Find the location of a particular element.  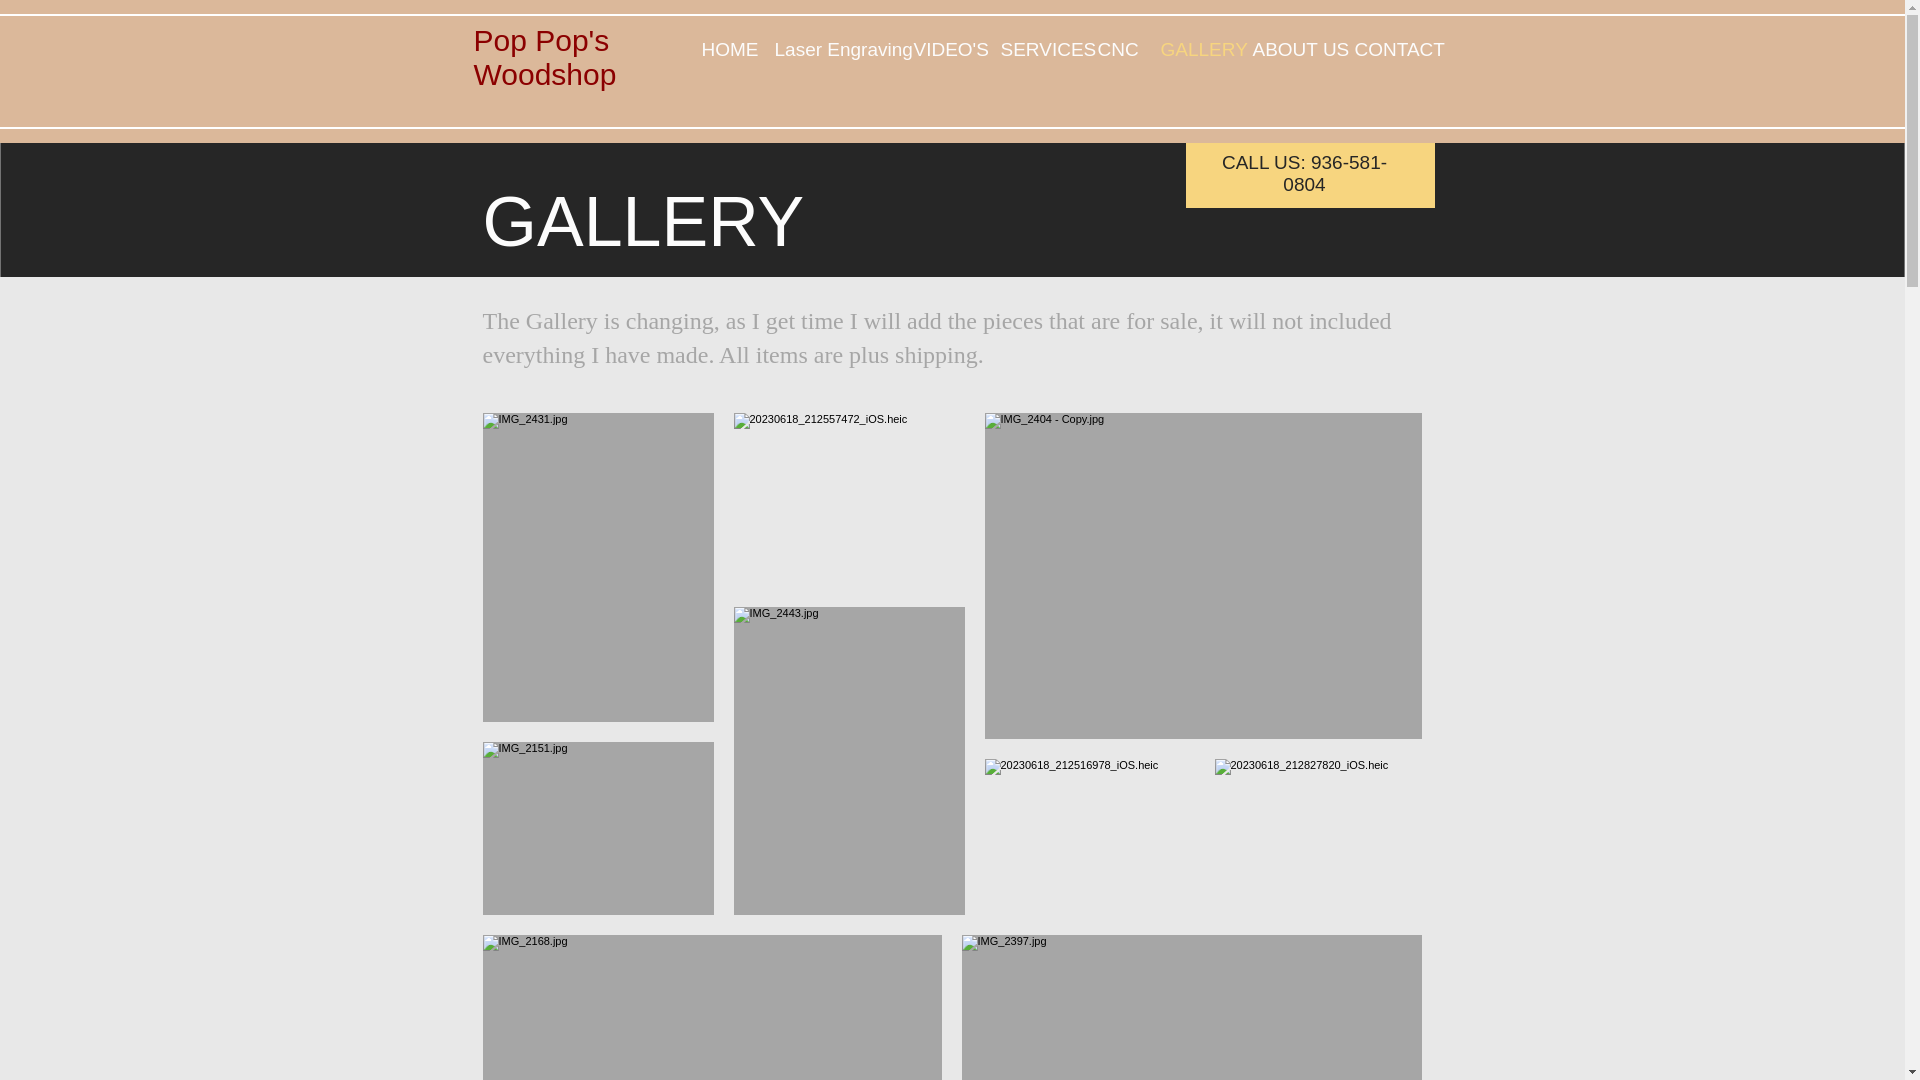

CNC is located at coordinates (1113, 48).